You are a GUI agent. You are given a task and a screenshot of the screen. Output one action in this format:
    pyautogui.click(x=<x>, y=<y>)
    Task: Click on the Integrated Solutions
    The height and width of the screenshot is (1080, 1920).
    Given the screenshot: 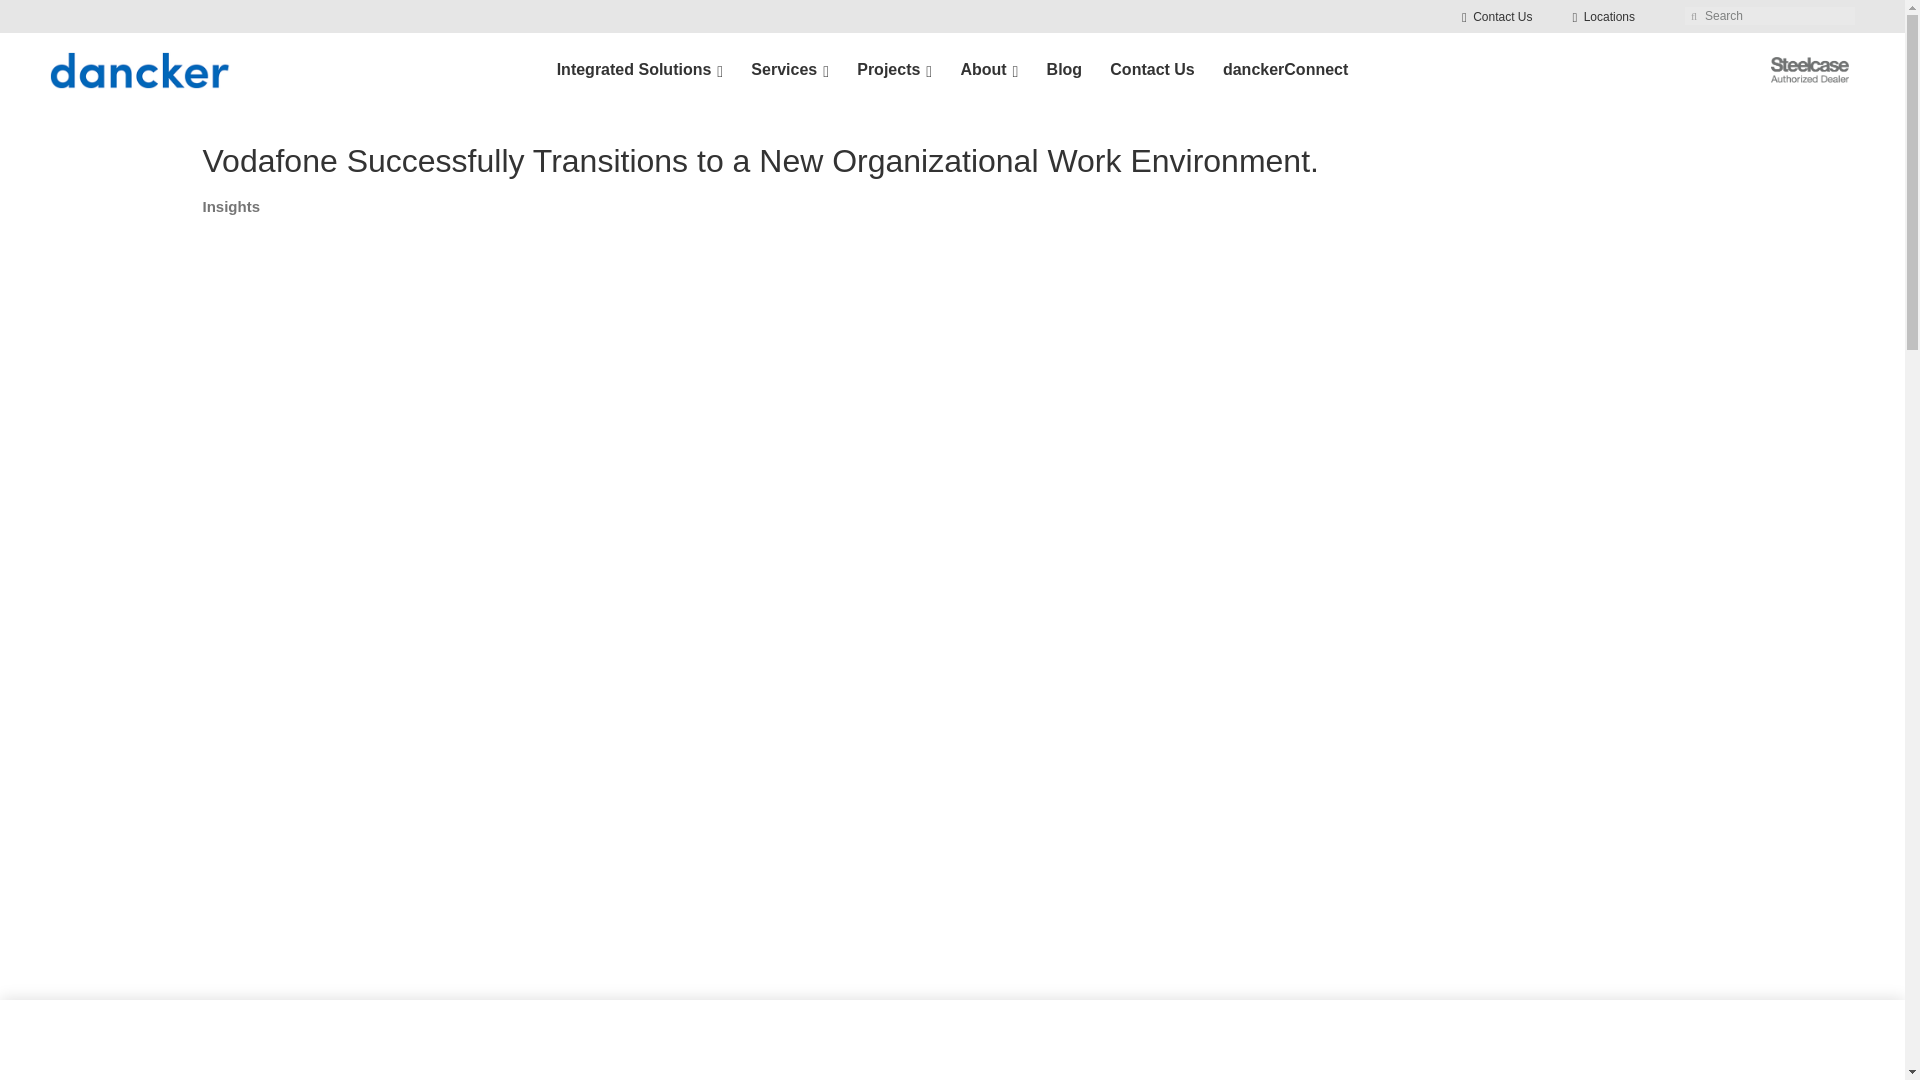 What is the action you would take?
    pyautogui.click(x=640, y=70)
    